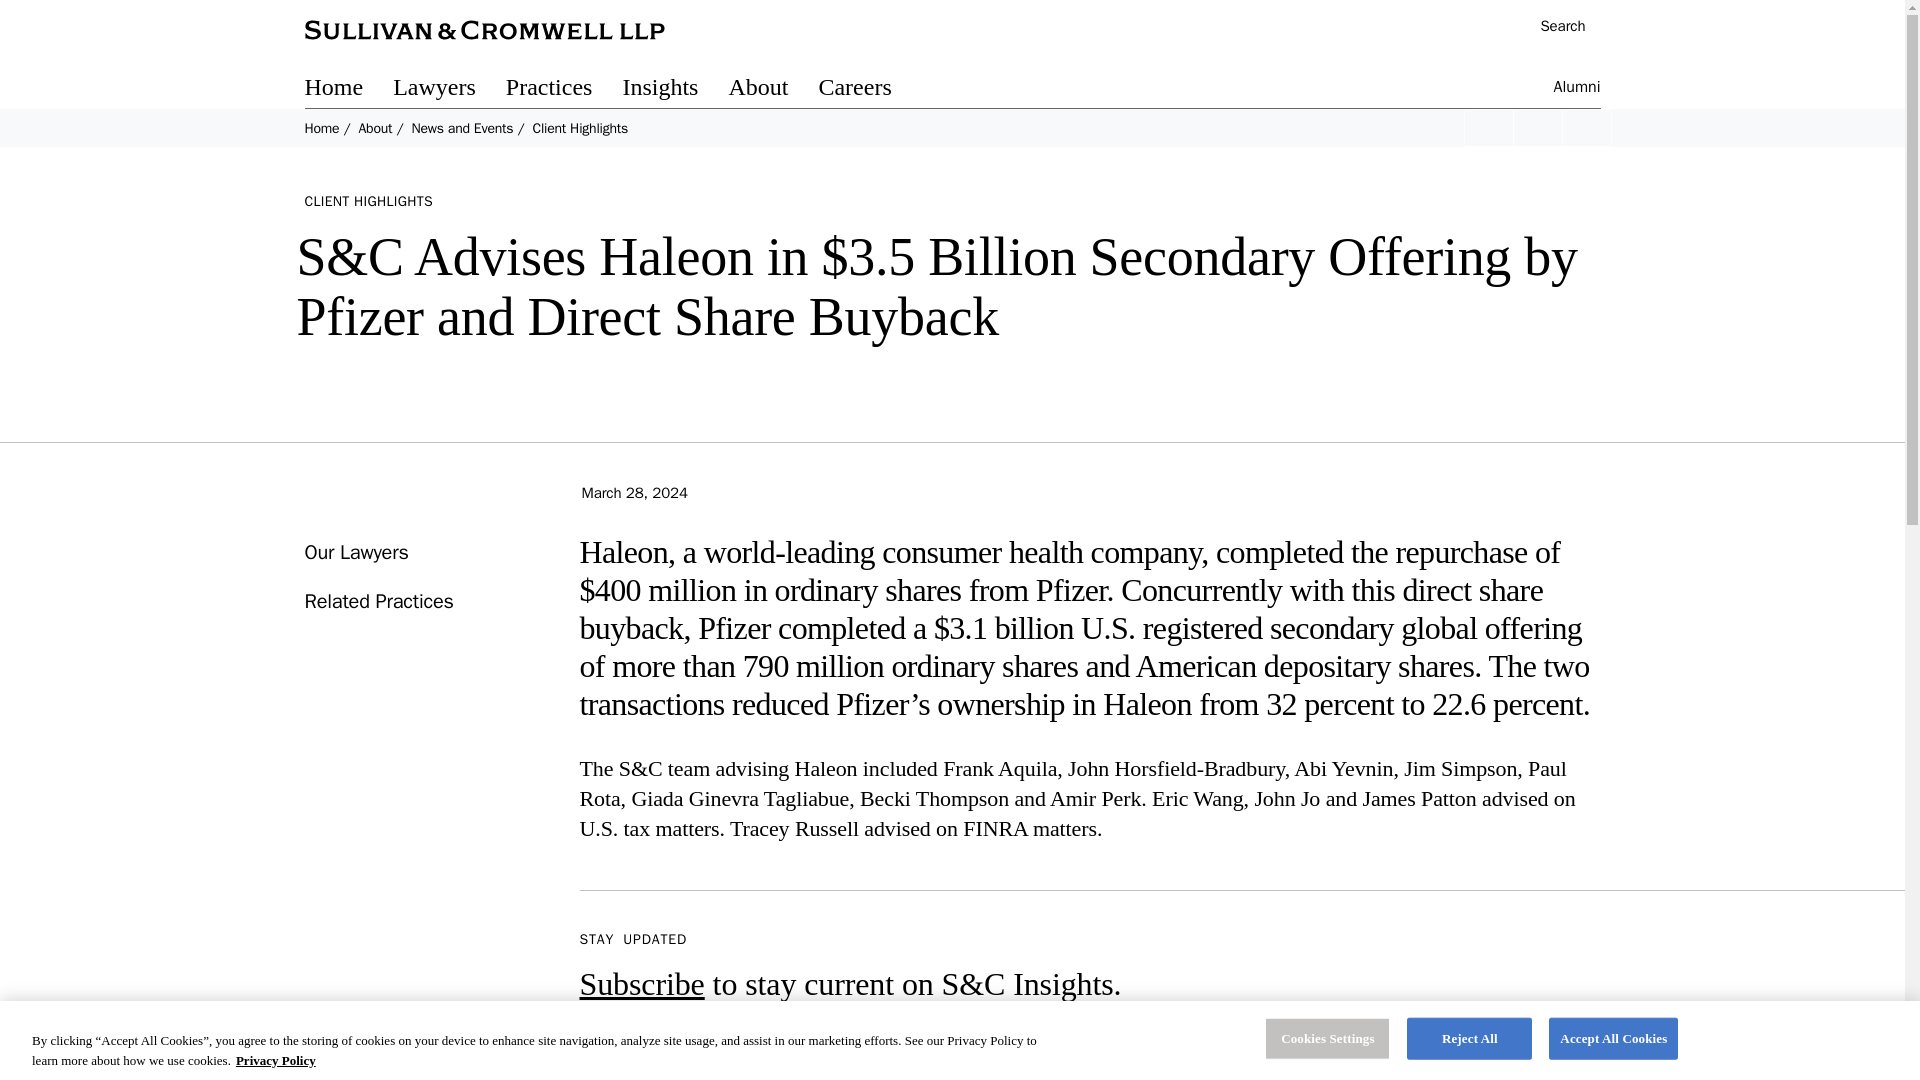 Image resolution: width=1920 pixels, height=1080 pixels. What do you see at coordinates (772, 90) in the screenshot?
I see `About` at bounding box center [772, 90].